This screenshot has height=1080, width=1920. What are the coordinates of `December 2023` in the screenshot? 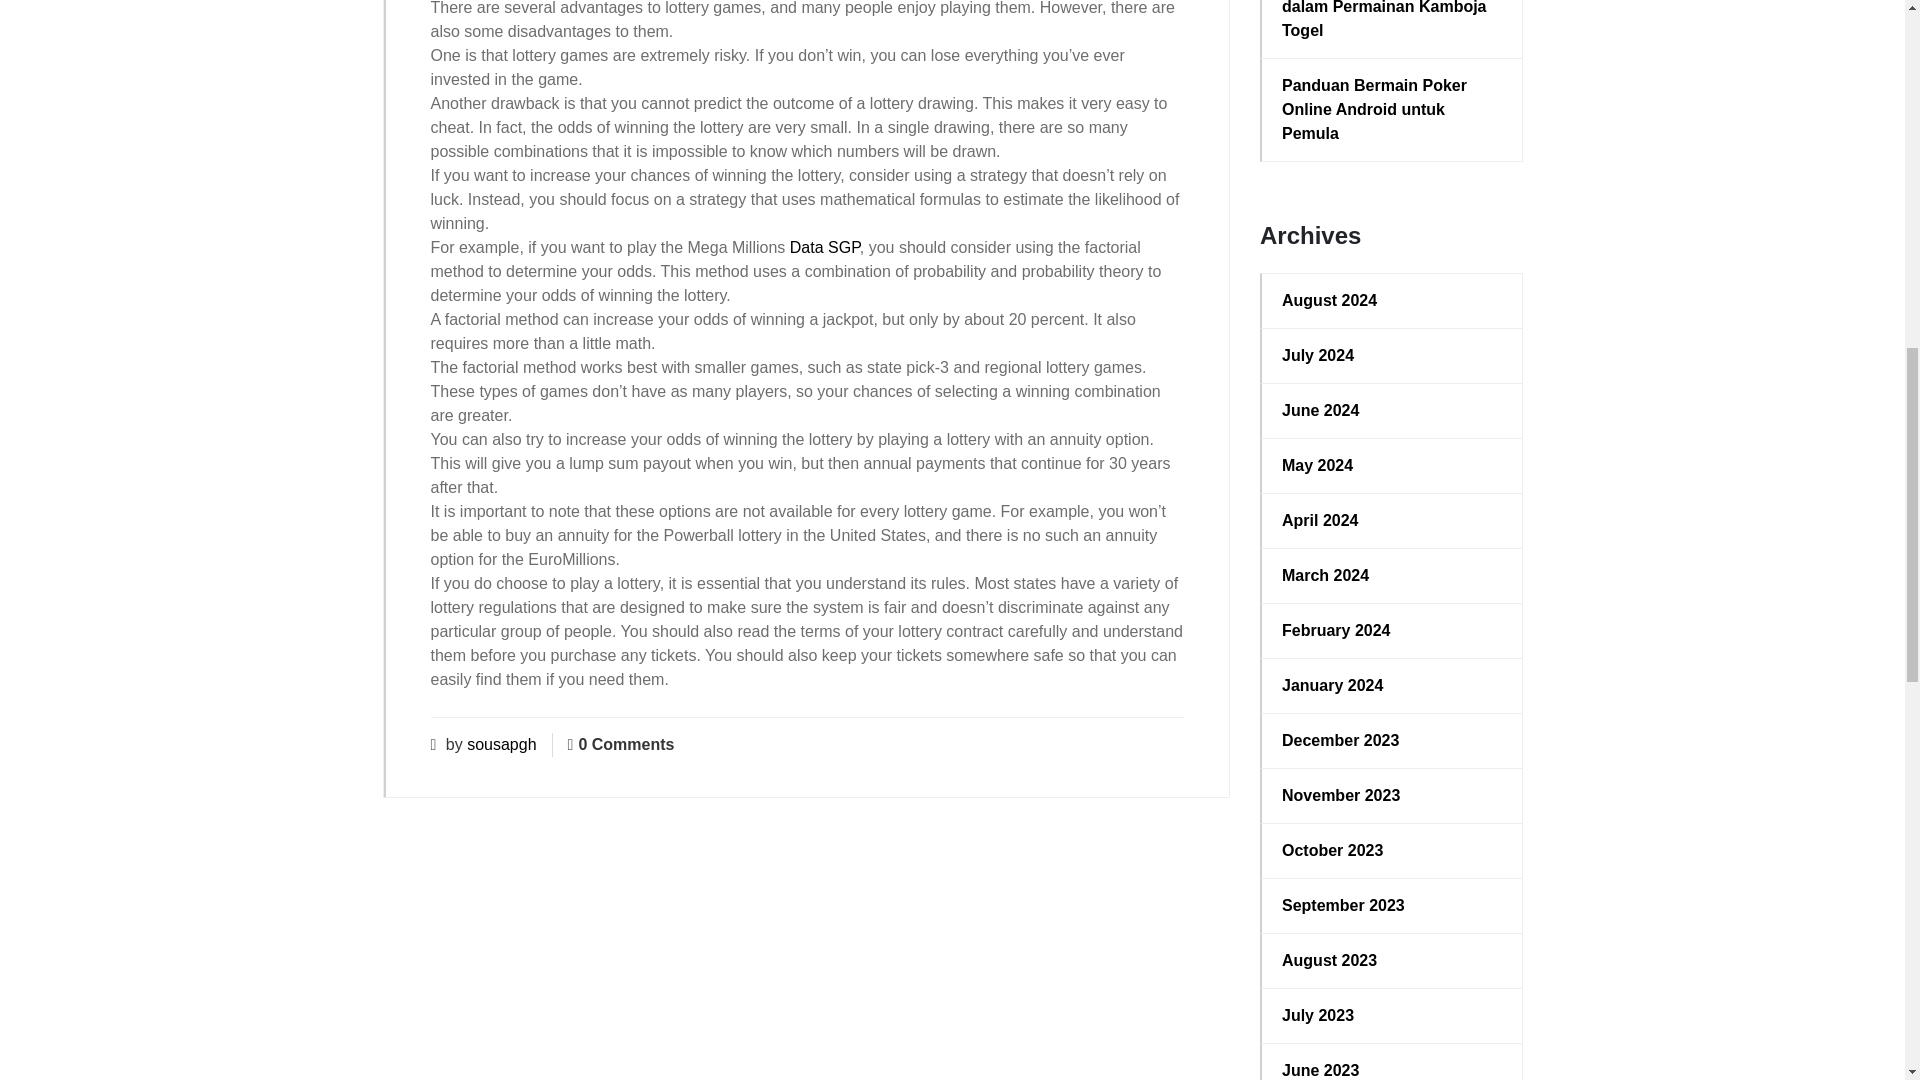 It's located at (1392, 740).